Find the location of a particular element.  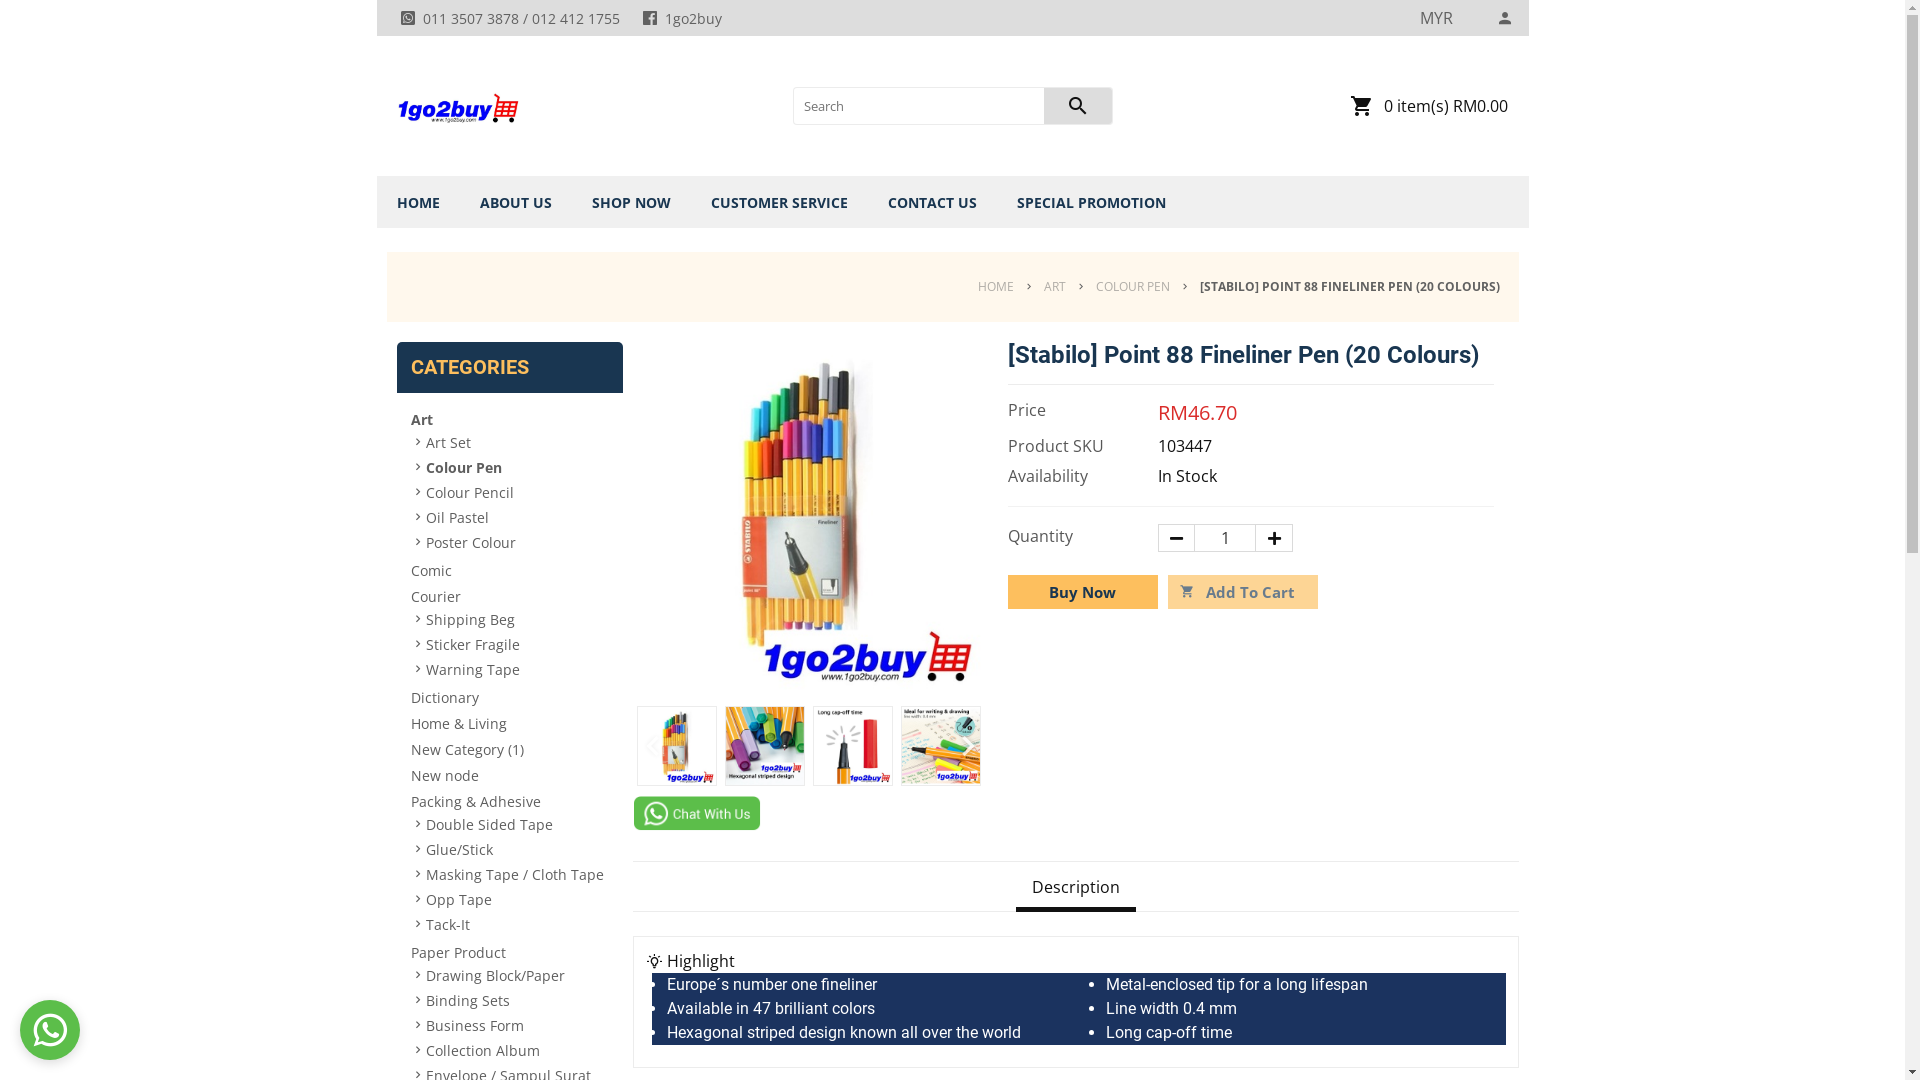

[STABILO] POINT 88 FINELINER PEN (20 COLOURS) is located at coordinates (1349, 287).